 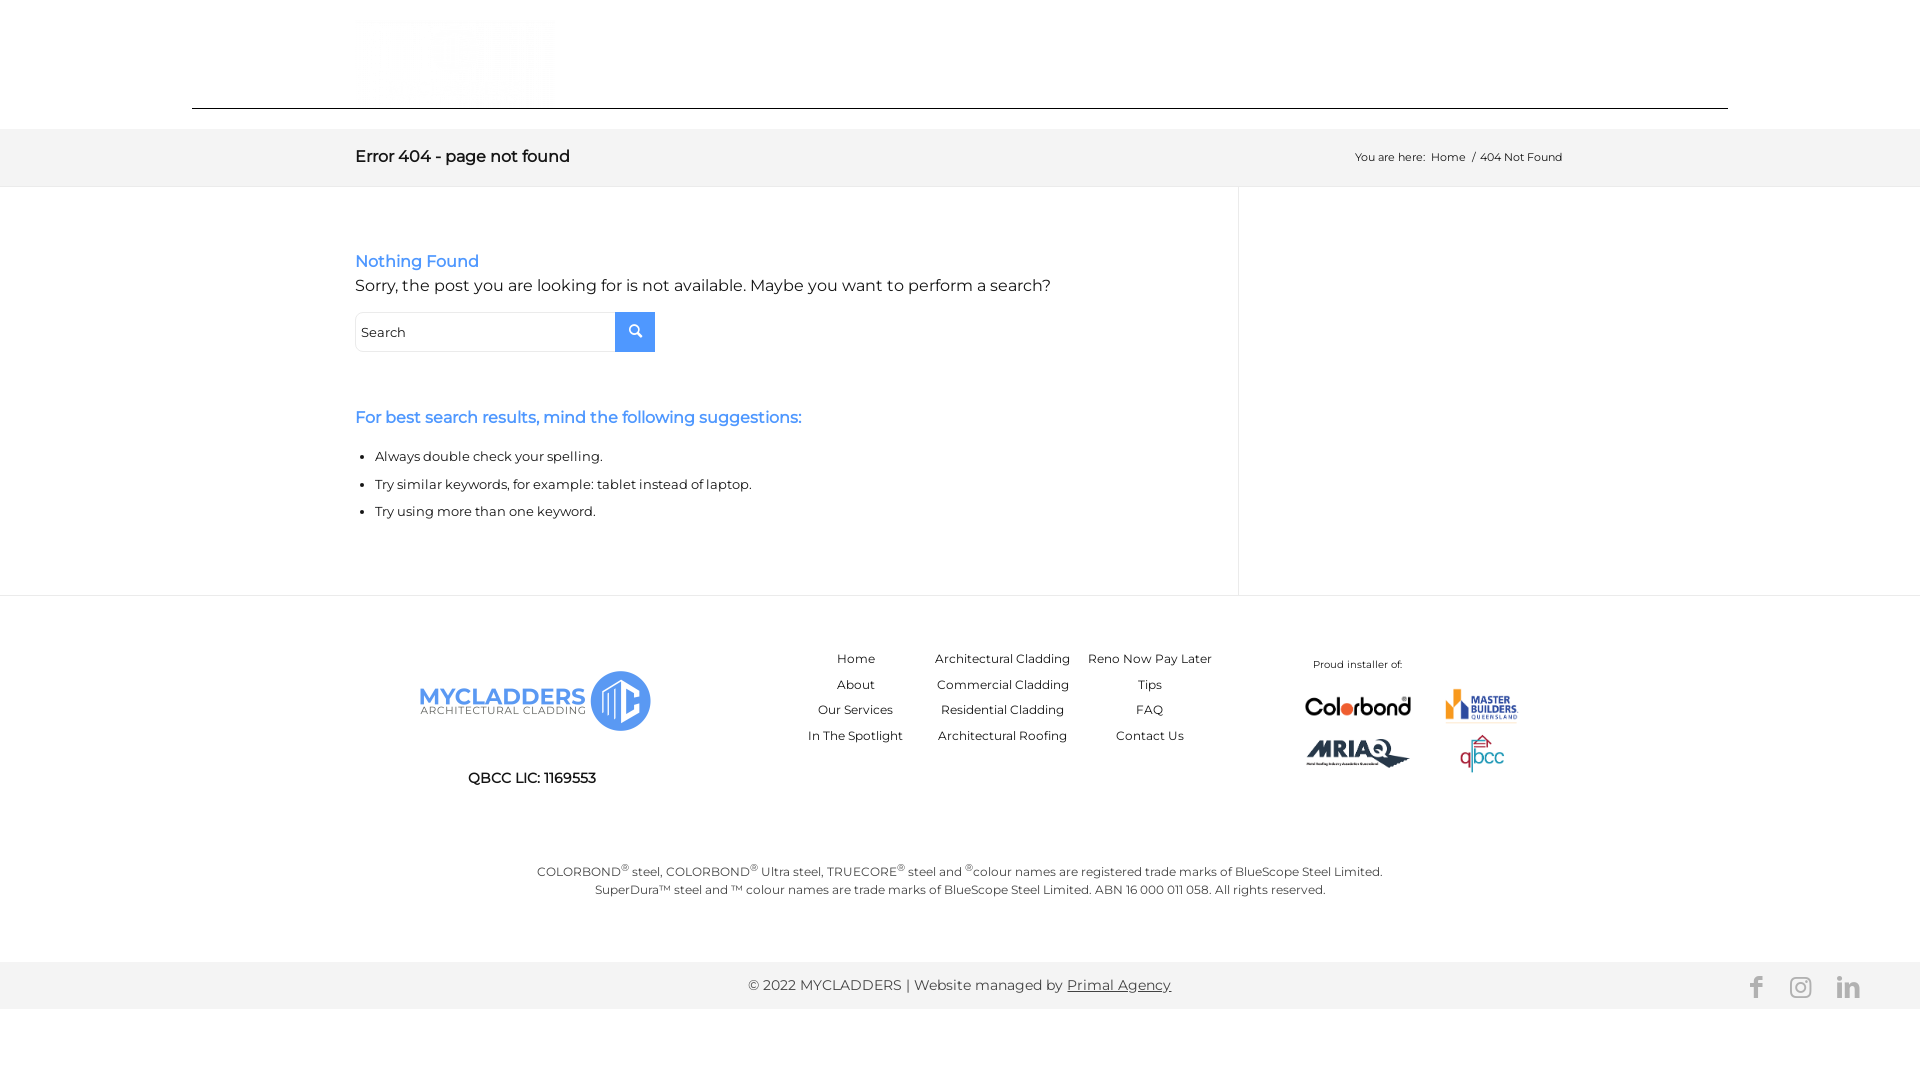 What do you see at coordinates (856, 736) in the screenshot?
I see `In The Spotlight` at bounding box center [856, 736].